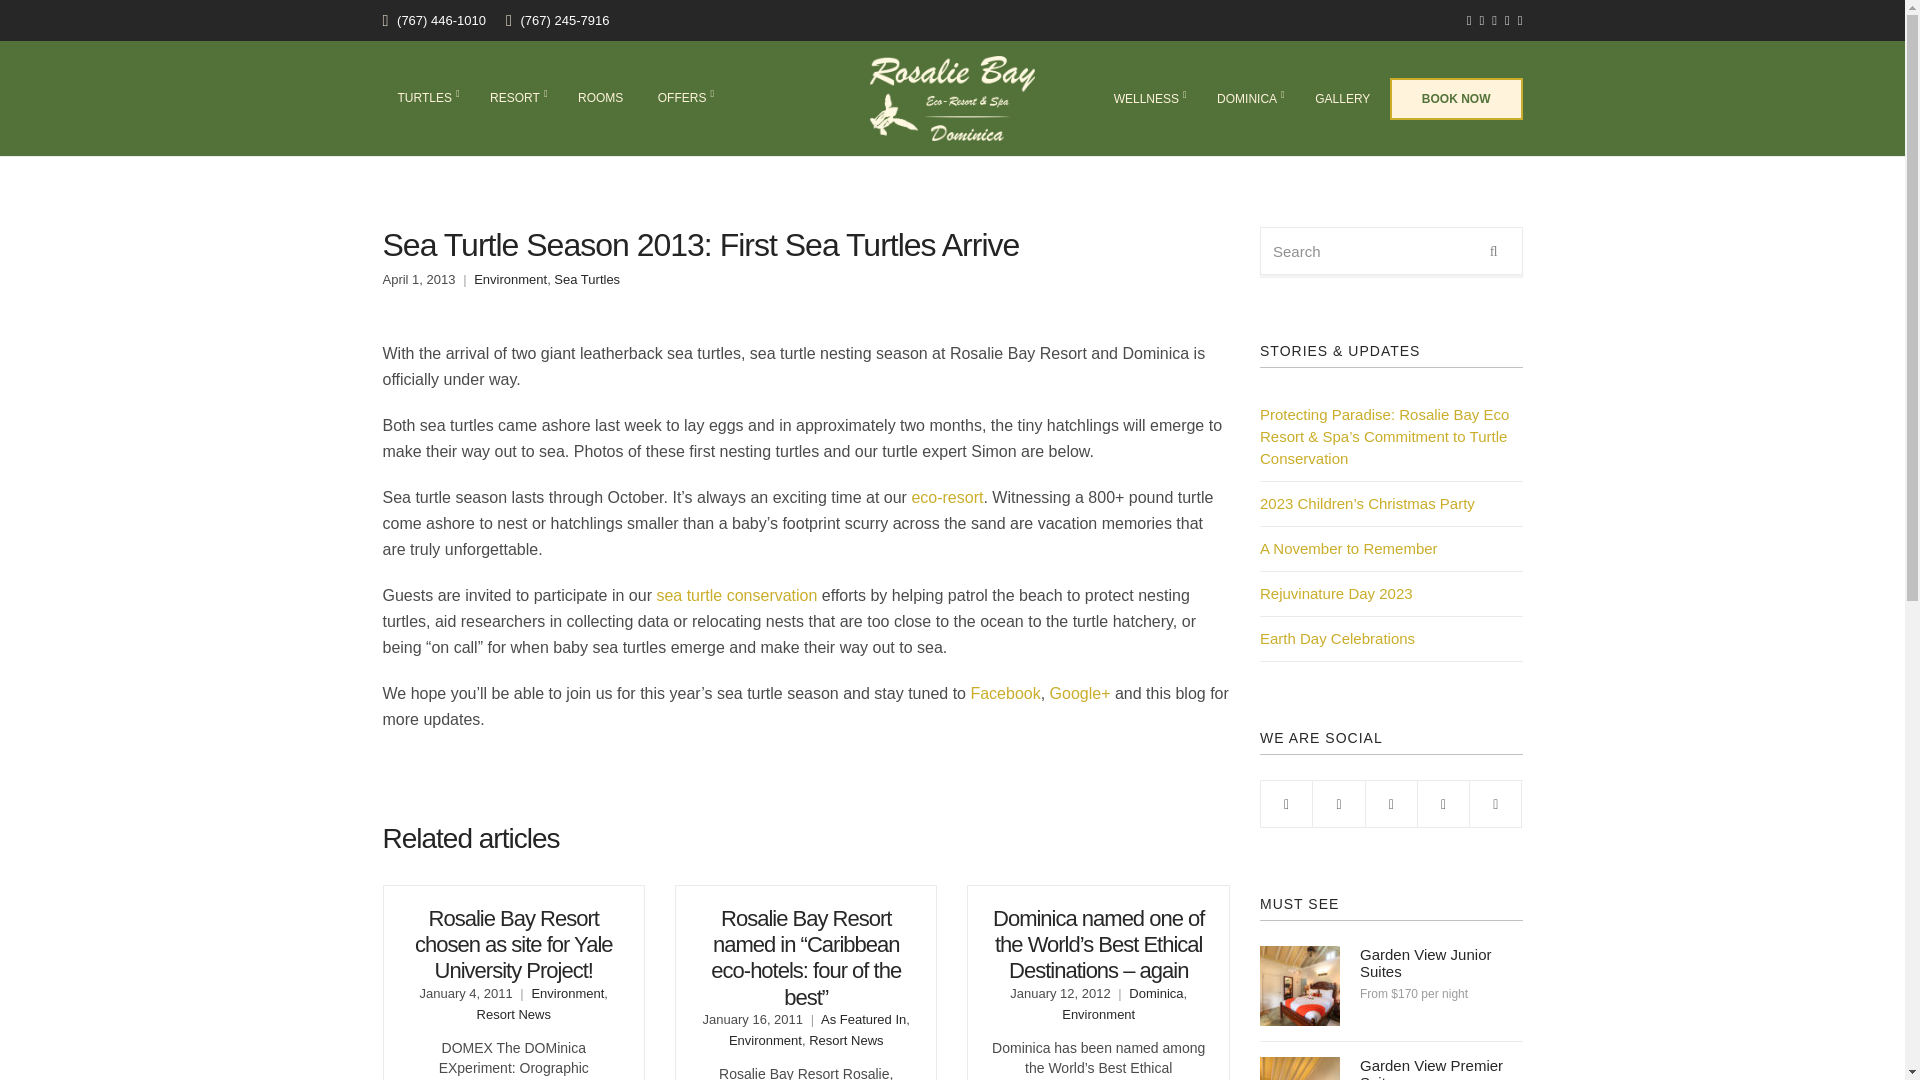 The width and height of the screenshot is (1920, 1080). What do you see at coordinates (946, 498) in the screenshot?
I see `eco-resort` at bounding box center [946, 498].